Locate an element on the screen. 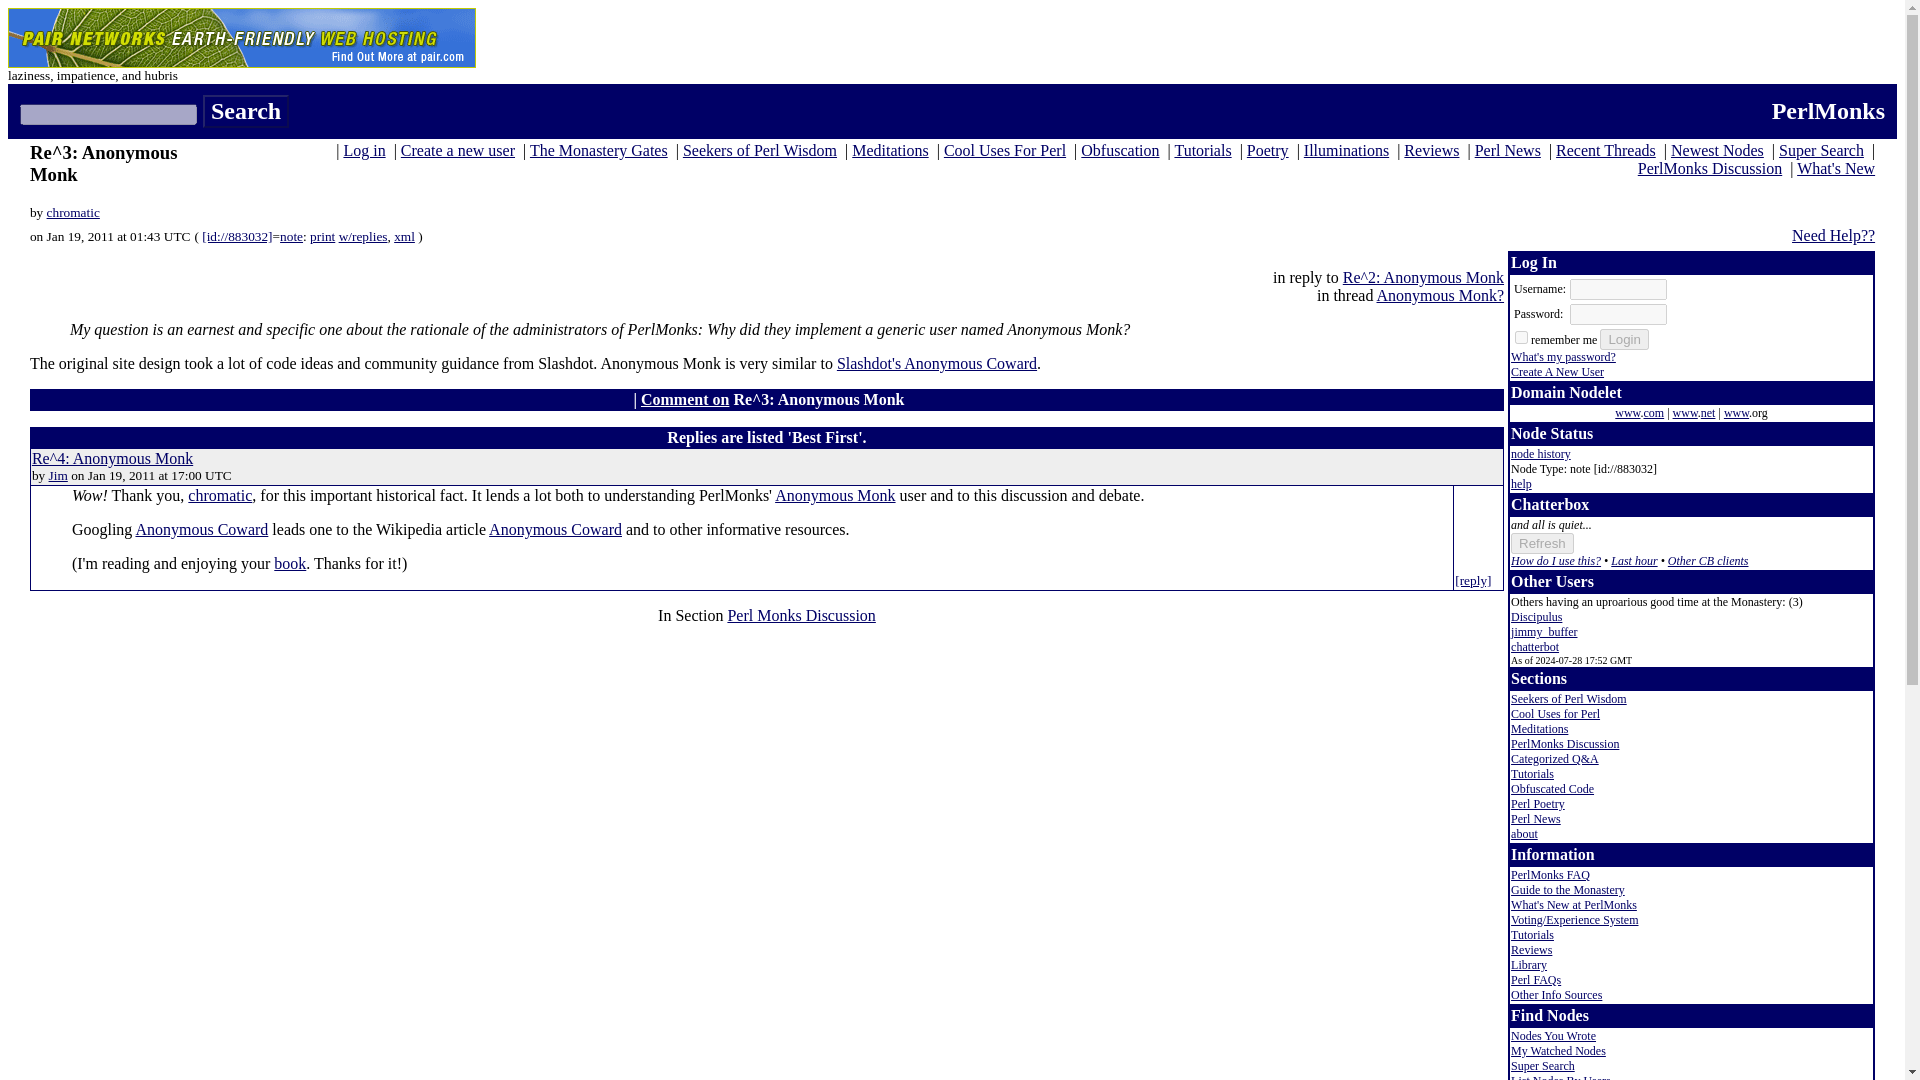 This screenshot has height=1080, width=1920. What's New is located at coordinates (1836, 168).